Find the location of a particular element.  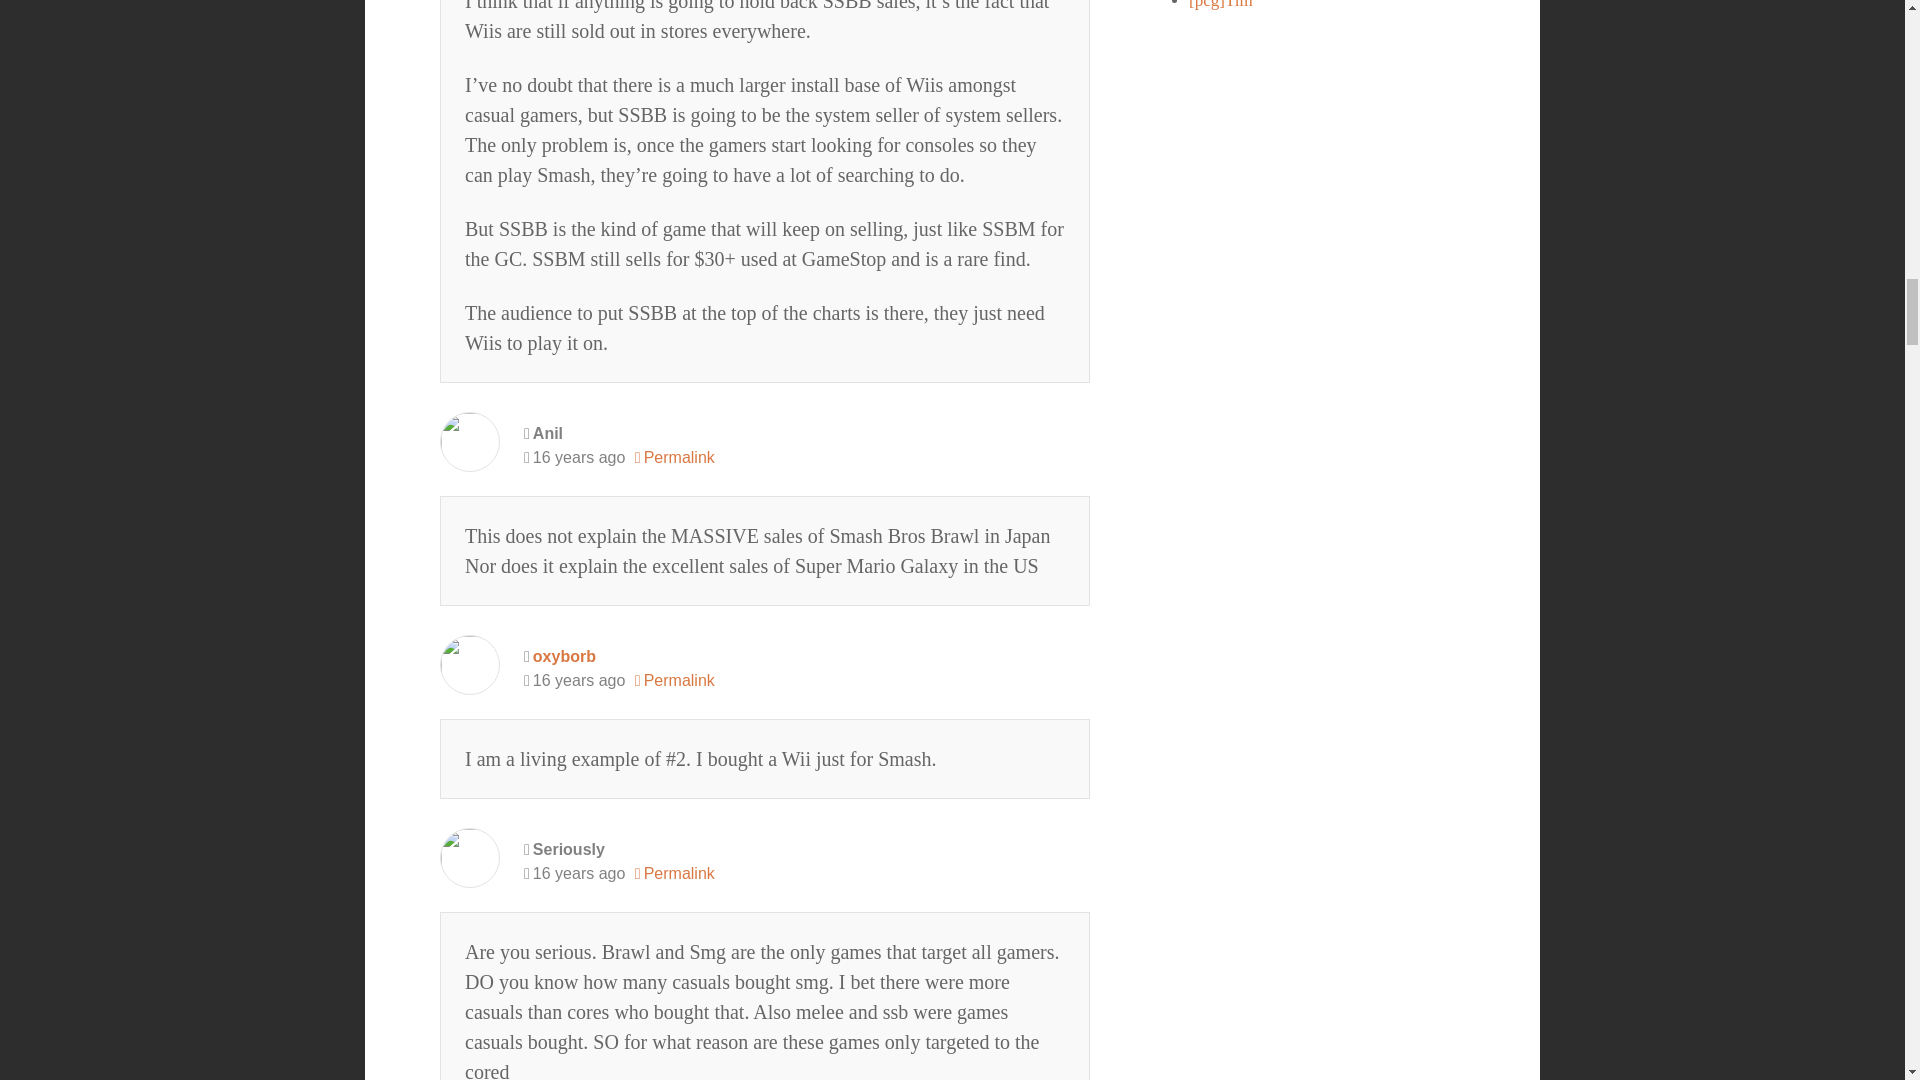

Saturday, February 16, 2008, 8:15 pm is located at coordinates (574, 458).